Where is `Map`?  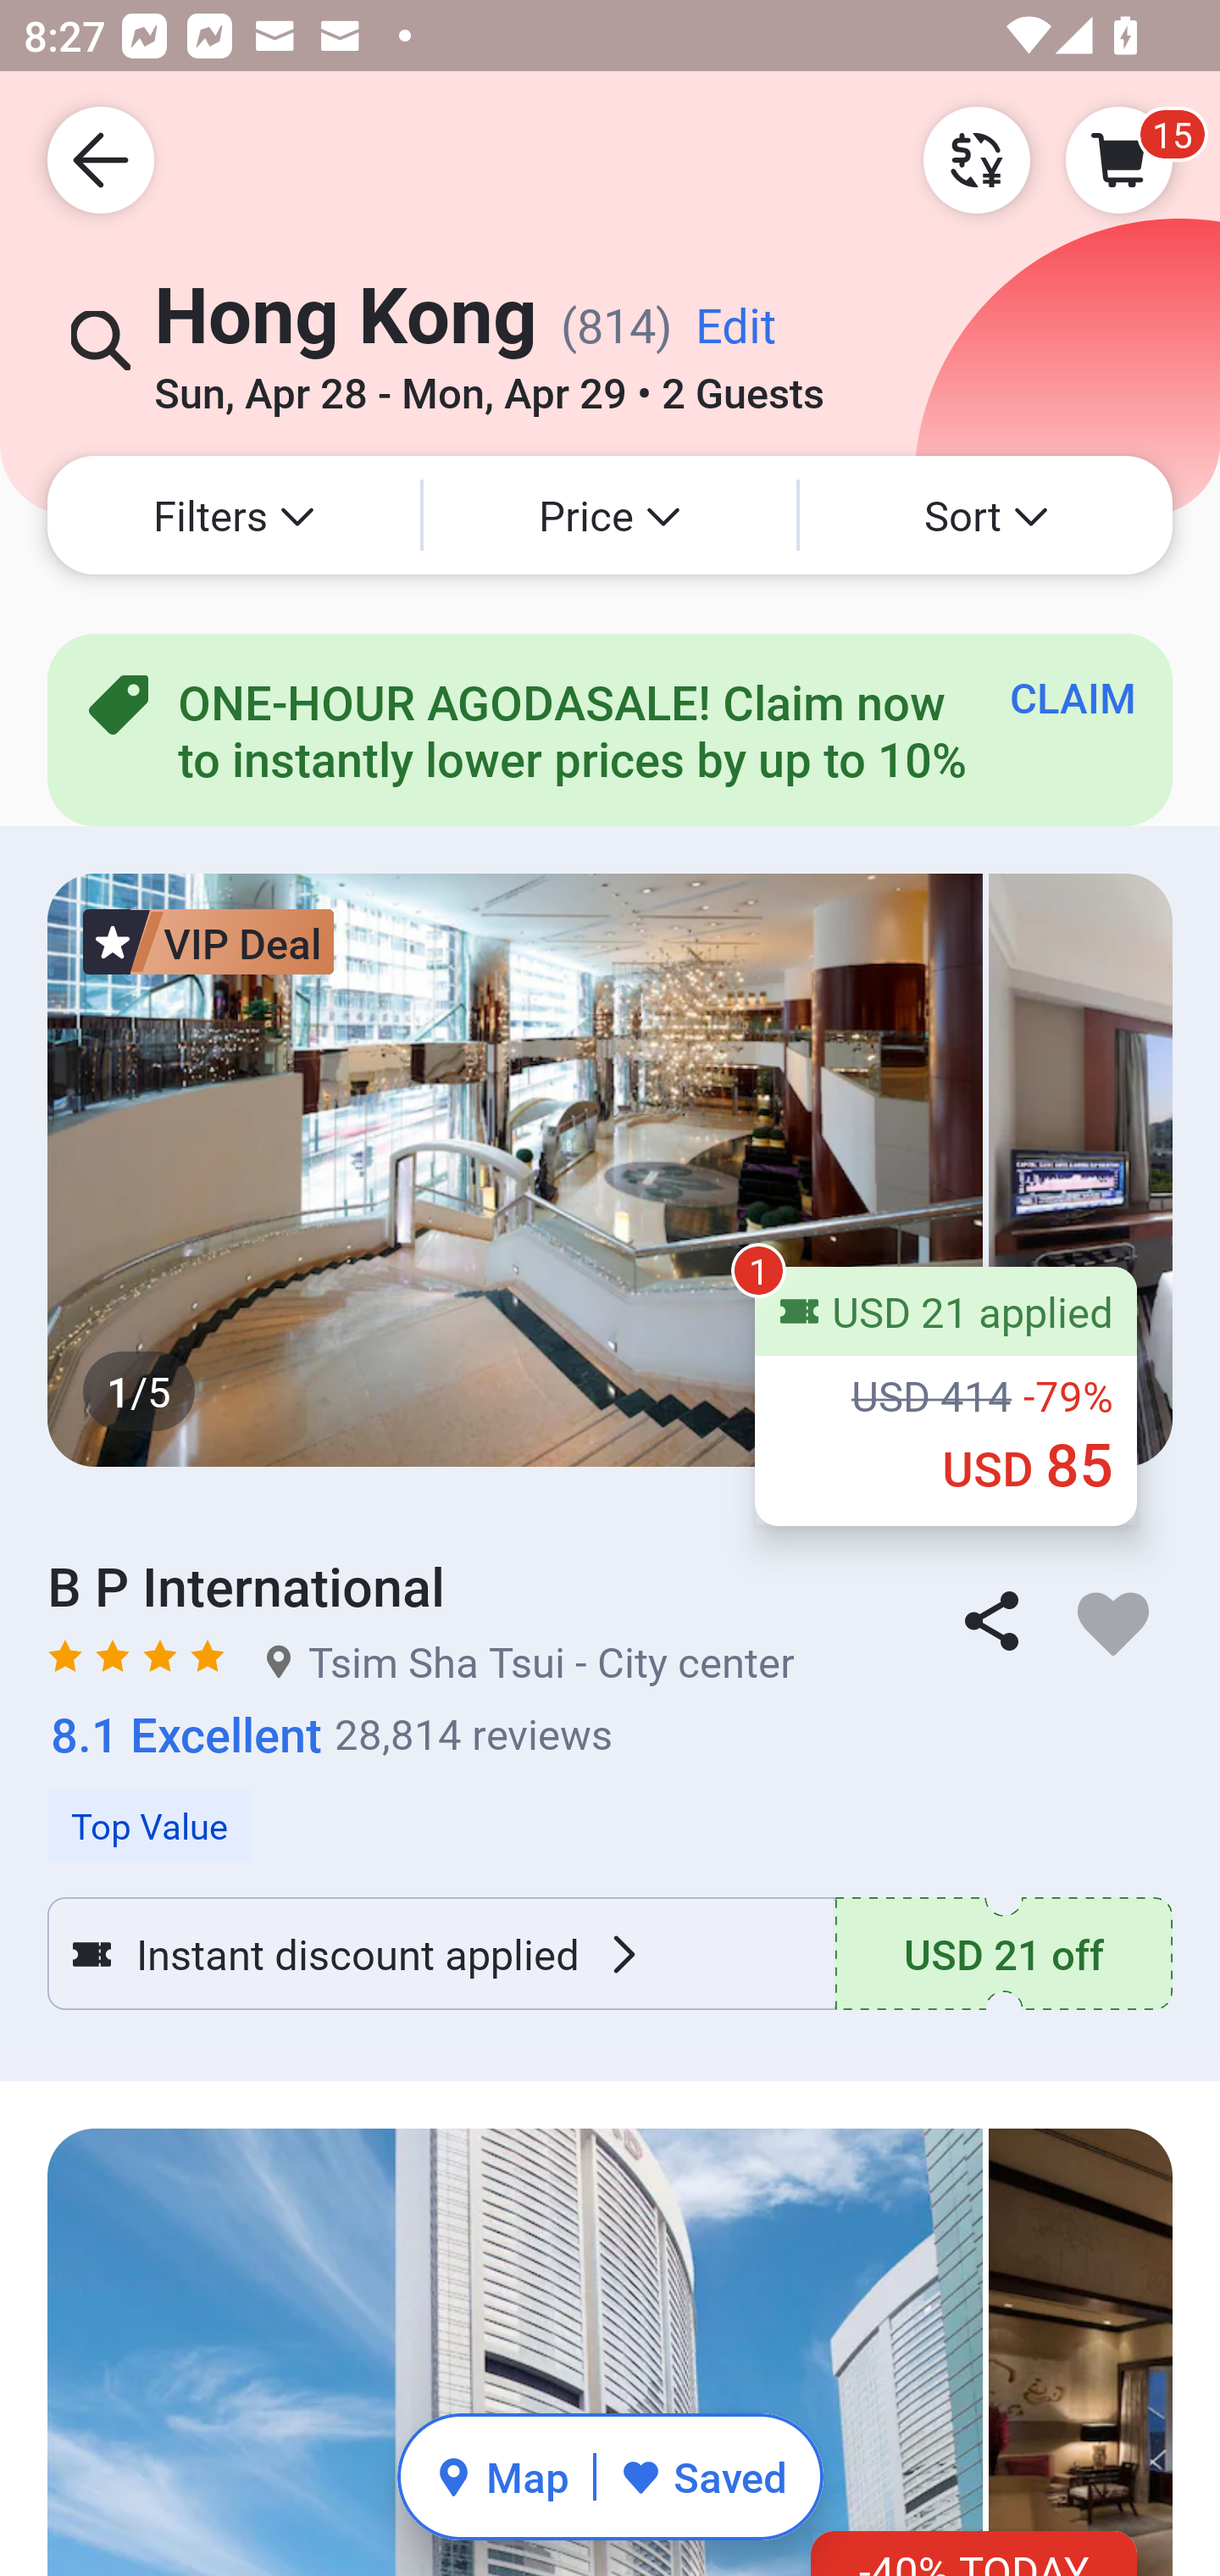
Map is located at coordinates (502, 2476).